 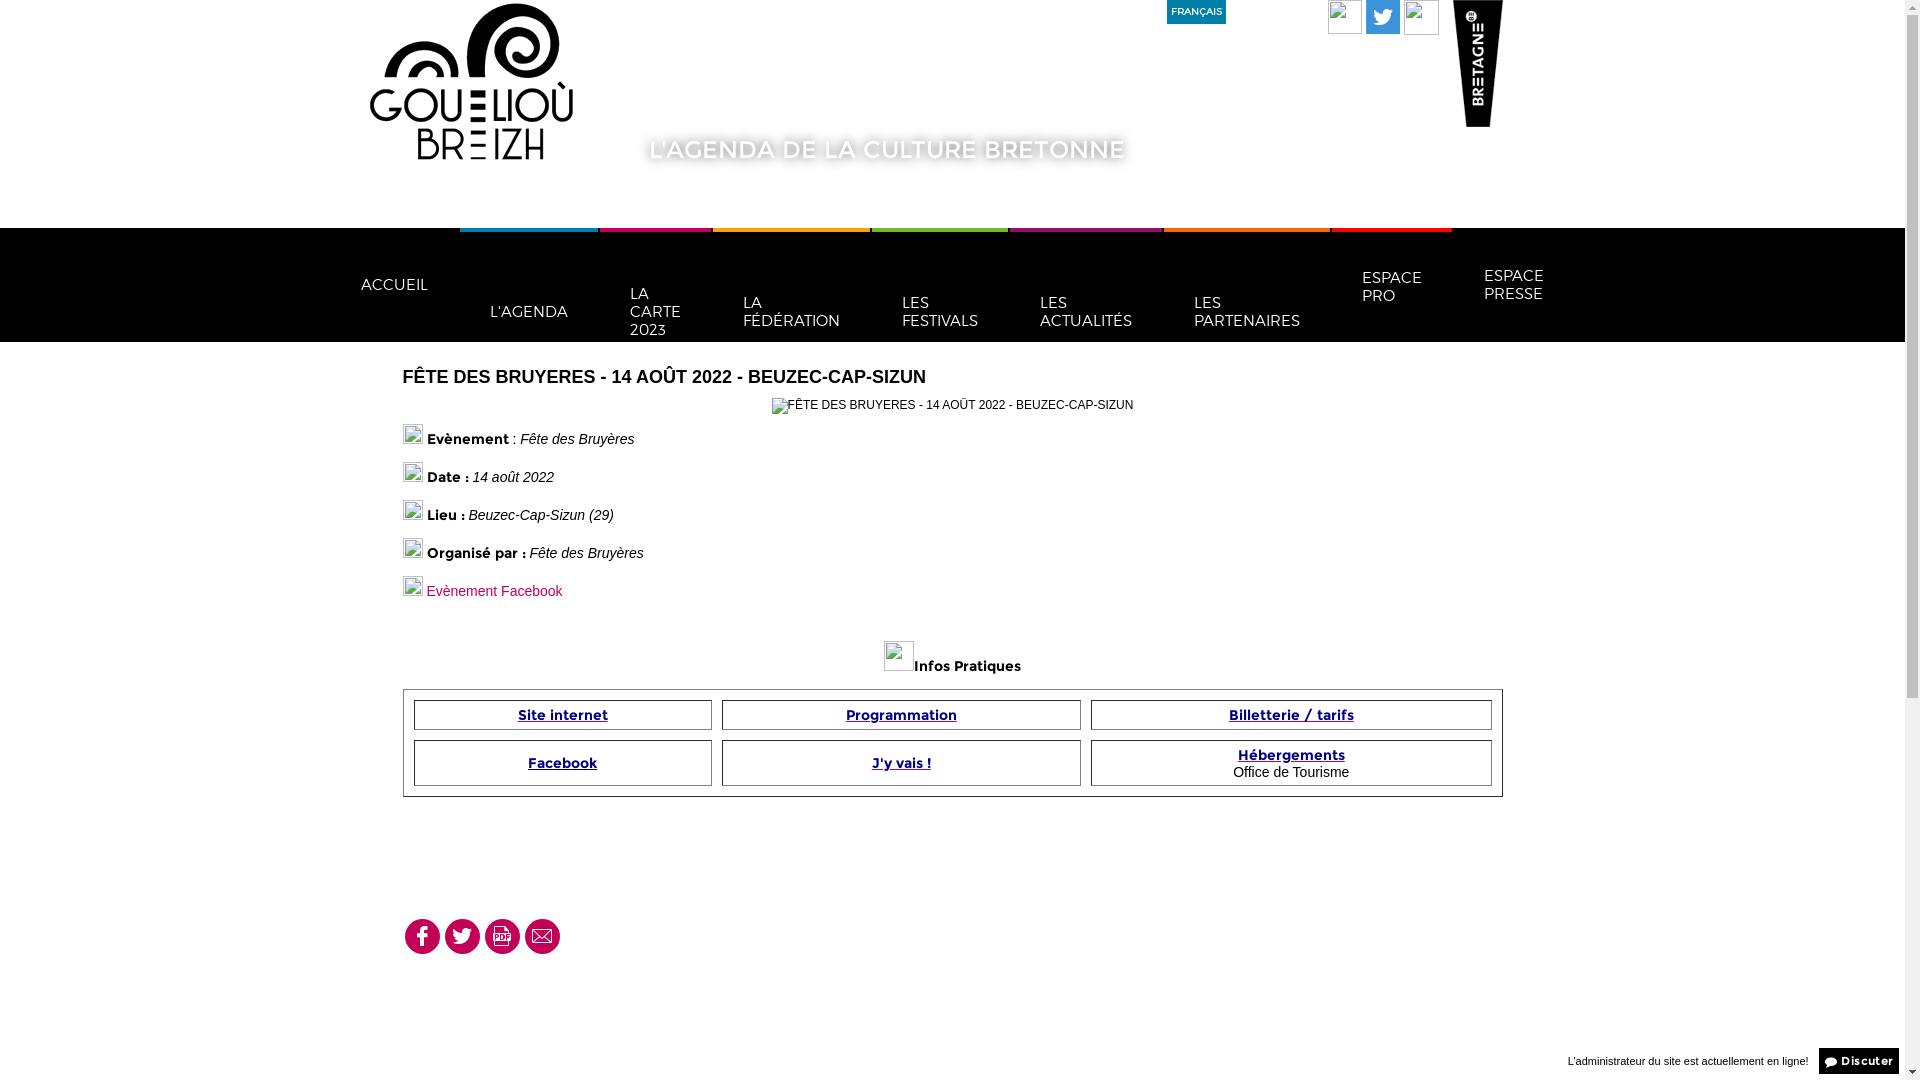 I want to click on Site internet, so click(x=563, y=716).